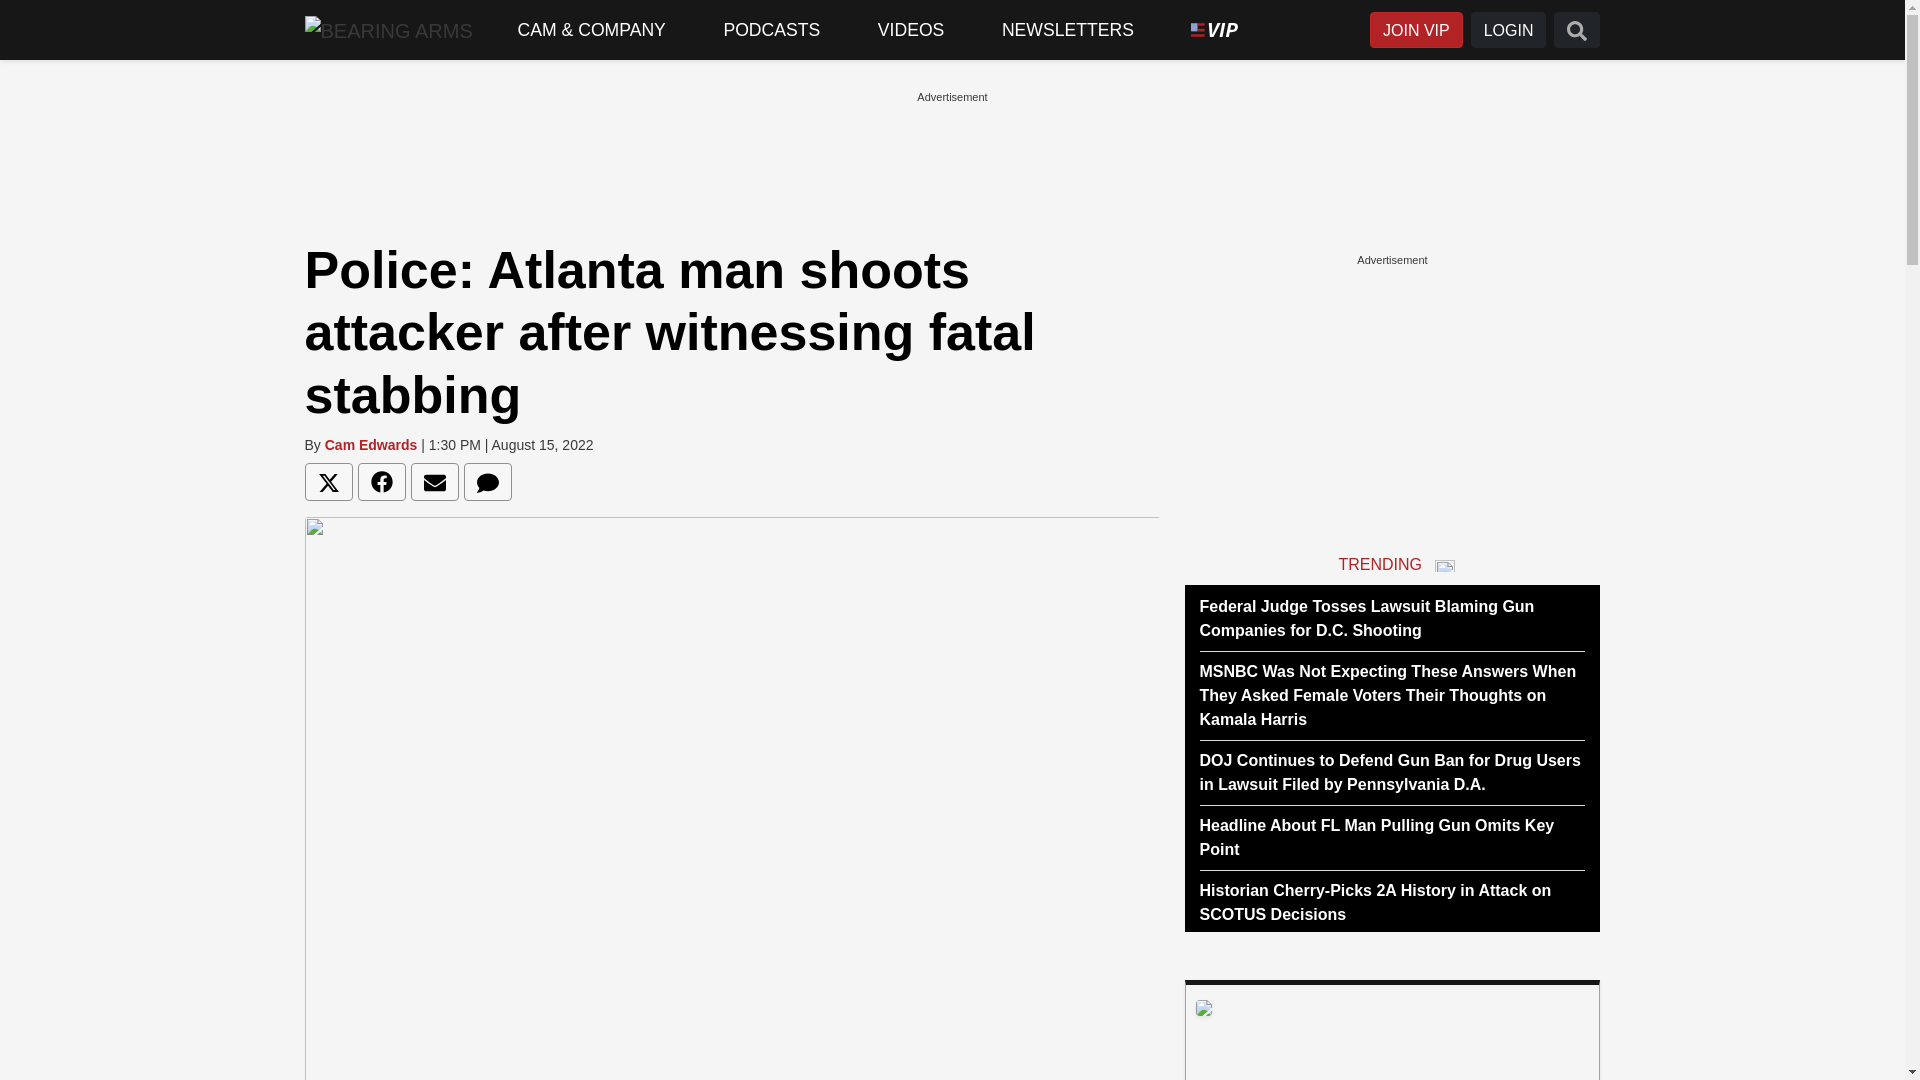 This screenshot has width=1920, height=1080. I want to click on NEWSLETTERS, so click(1068, 30).